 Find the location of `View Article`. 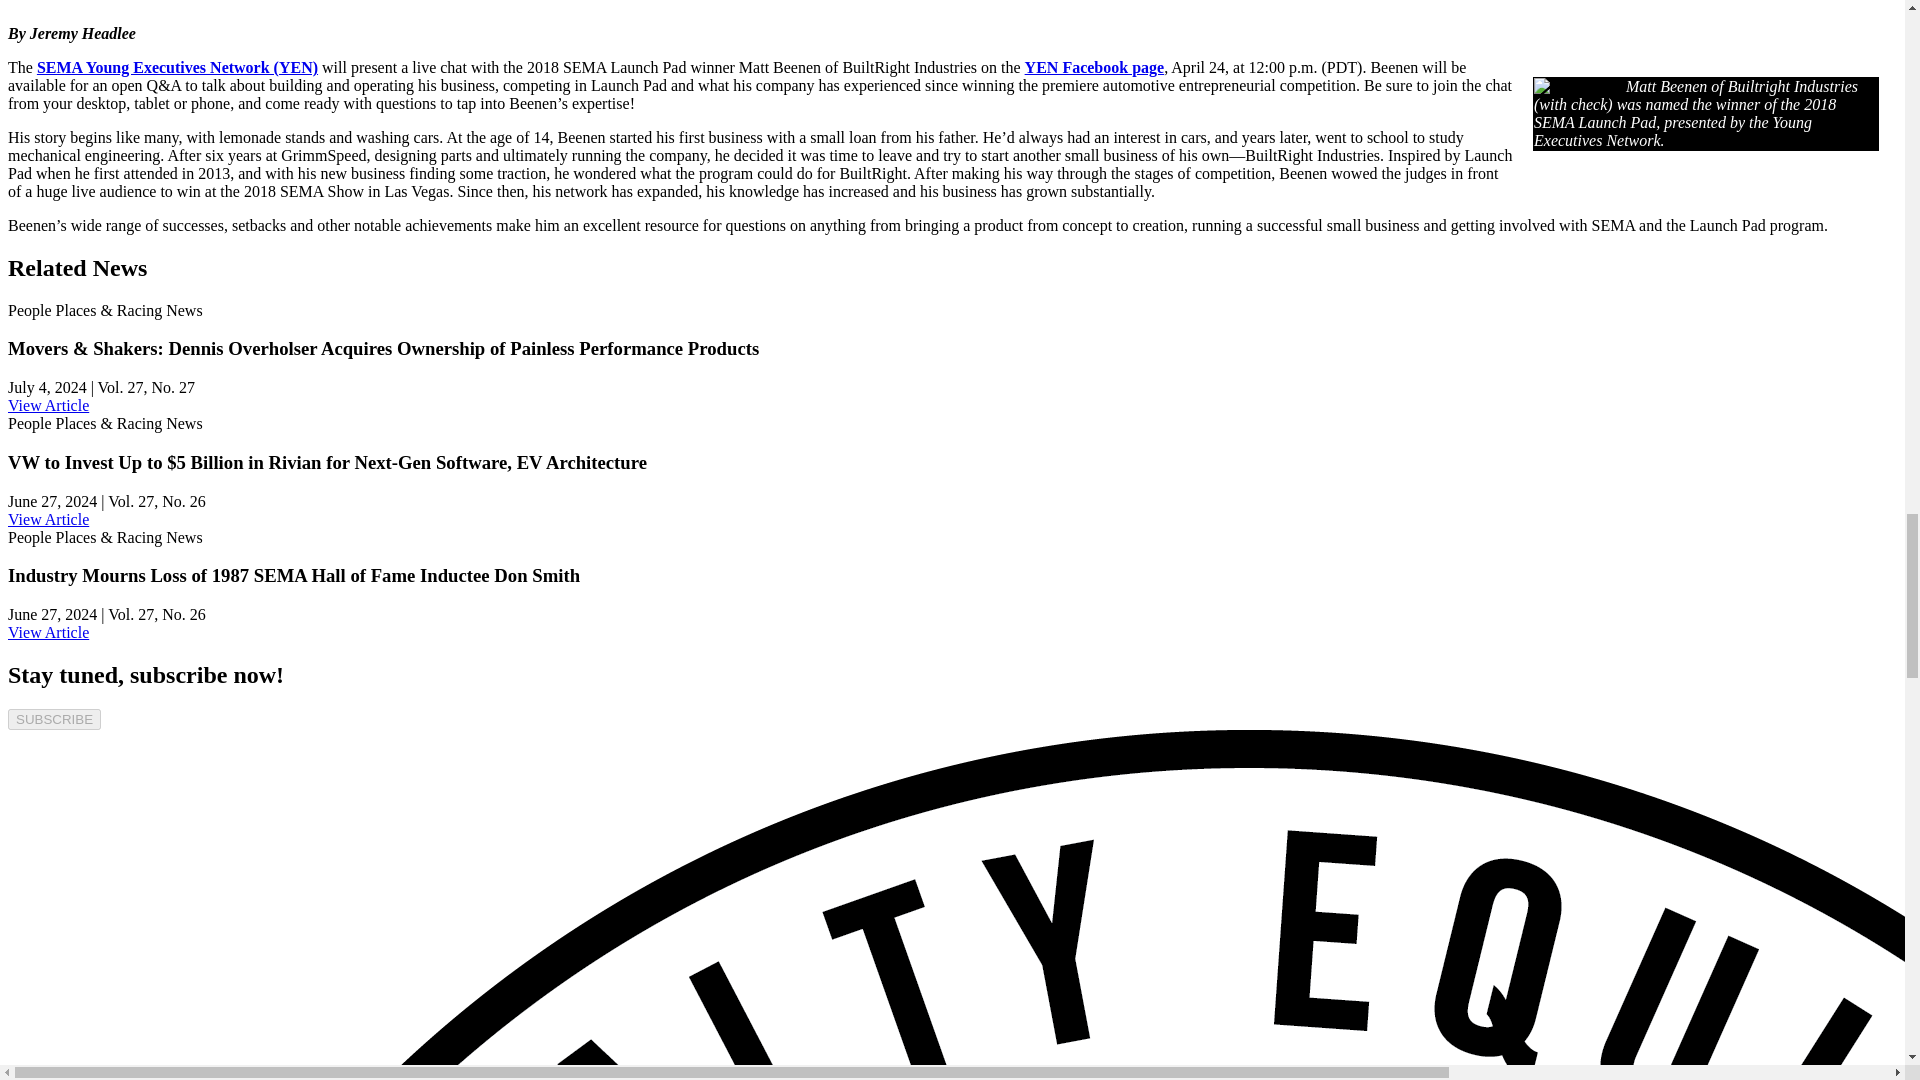

View Article is located at coordinates (48, 405).